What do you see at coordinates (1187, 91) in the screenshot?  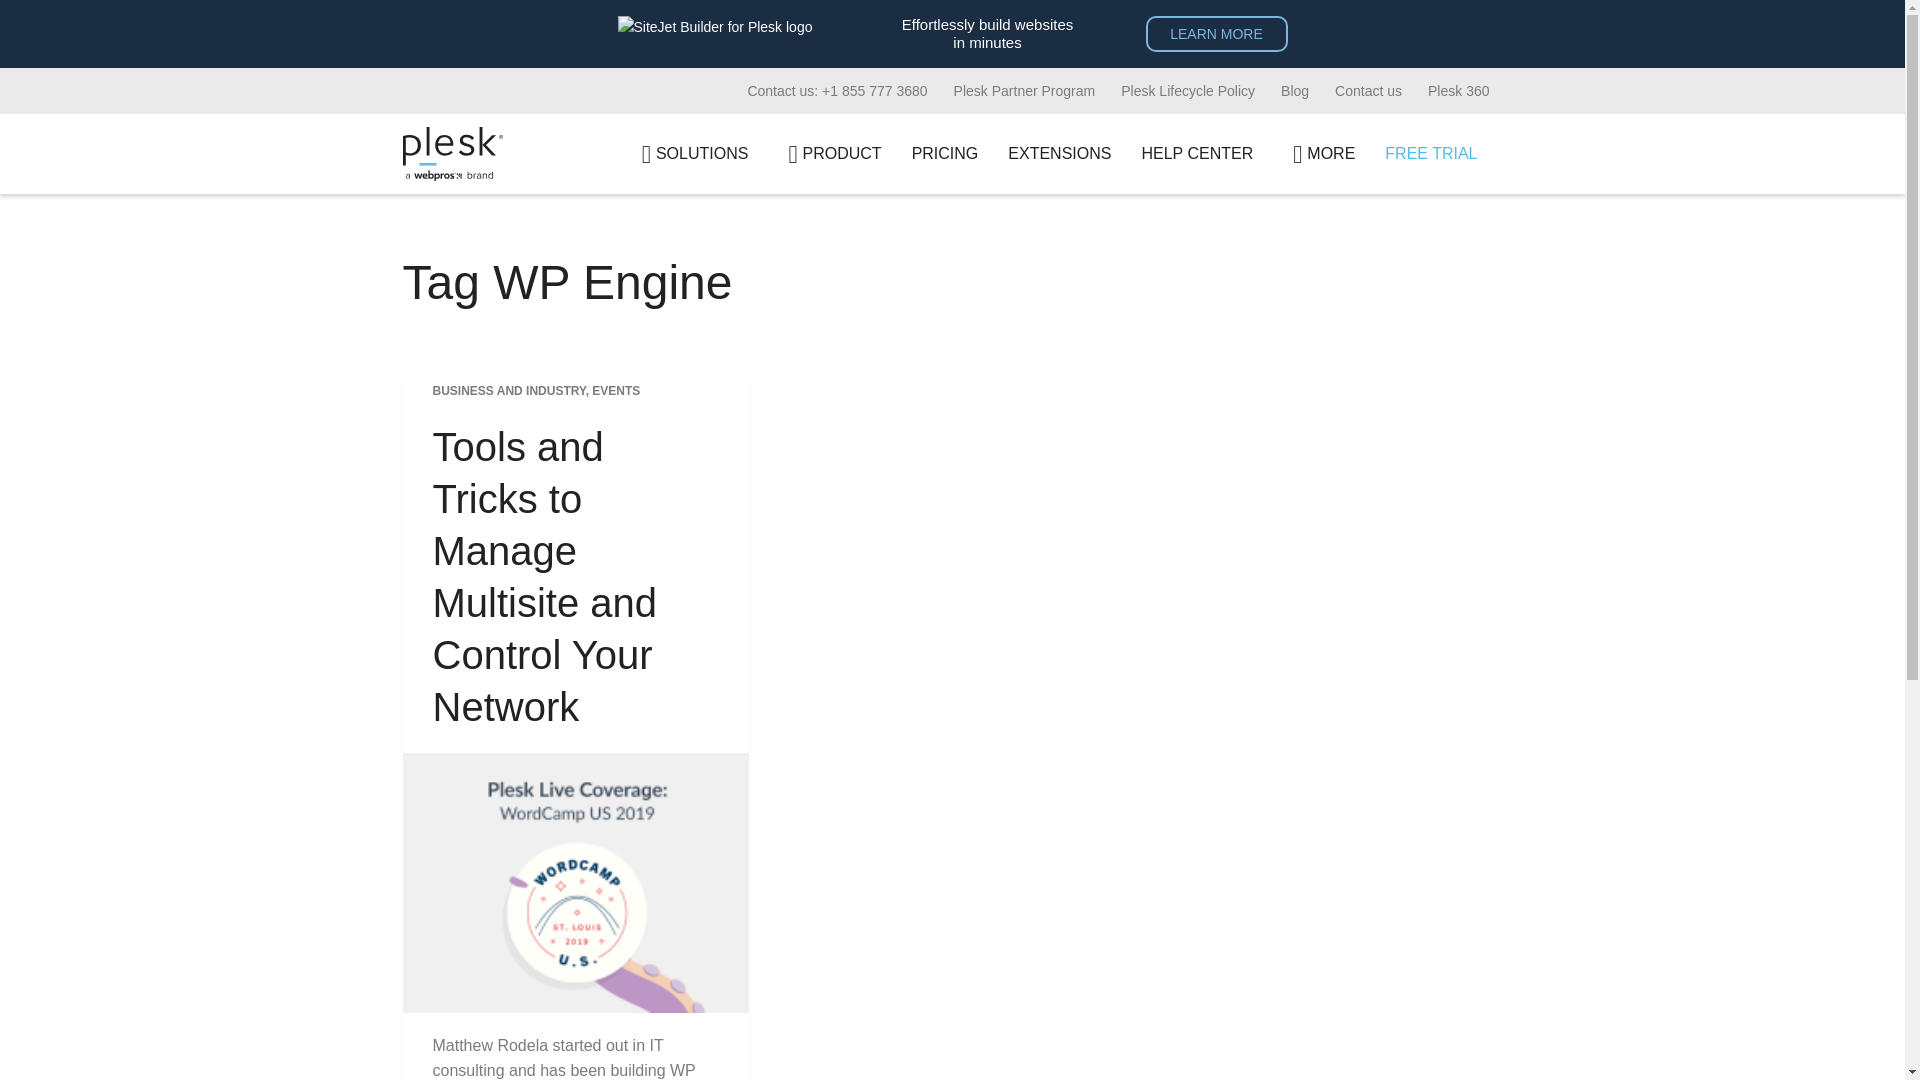 I see `Plesk Lifecycle Policy` at bounding box center [1187, 91].